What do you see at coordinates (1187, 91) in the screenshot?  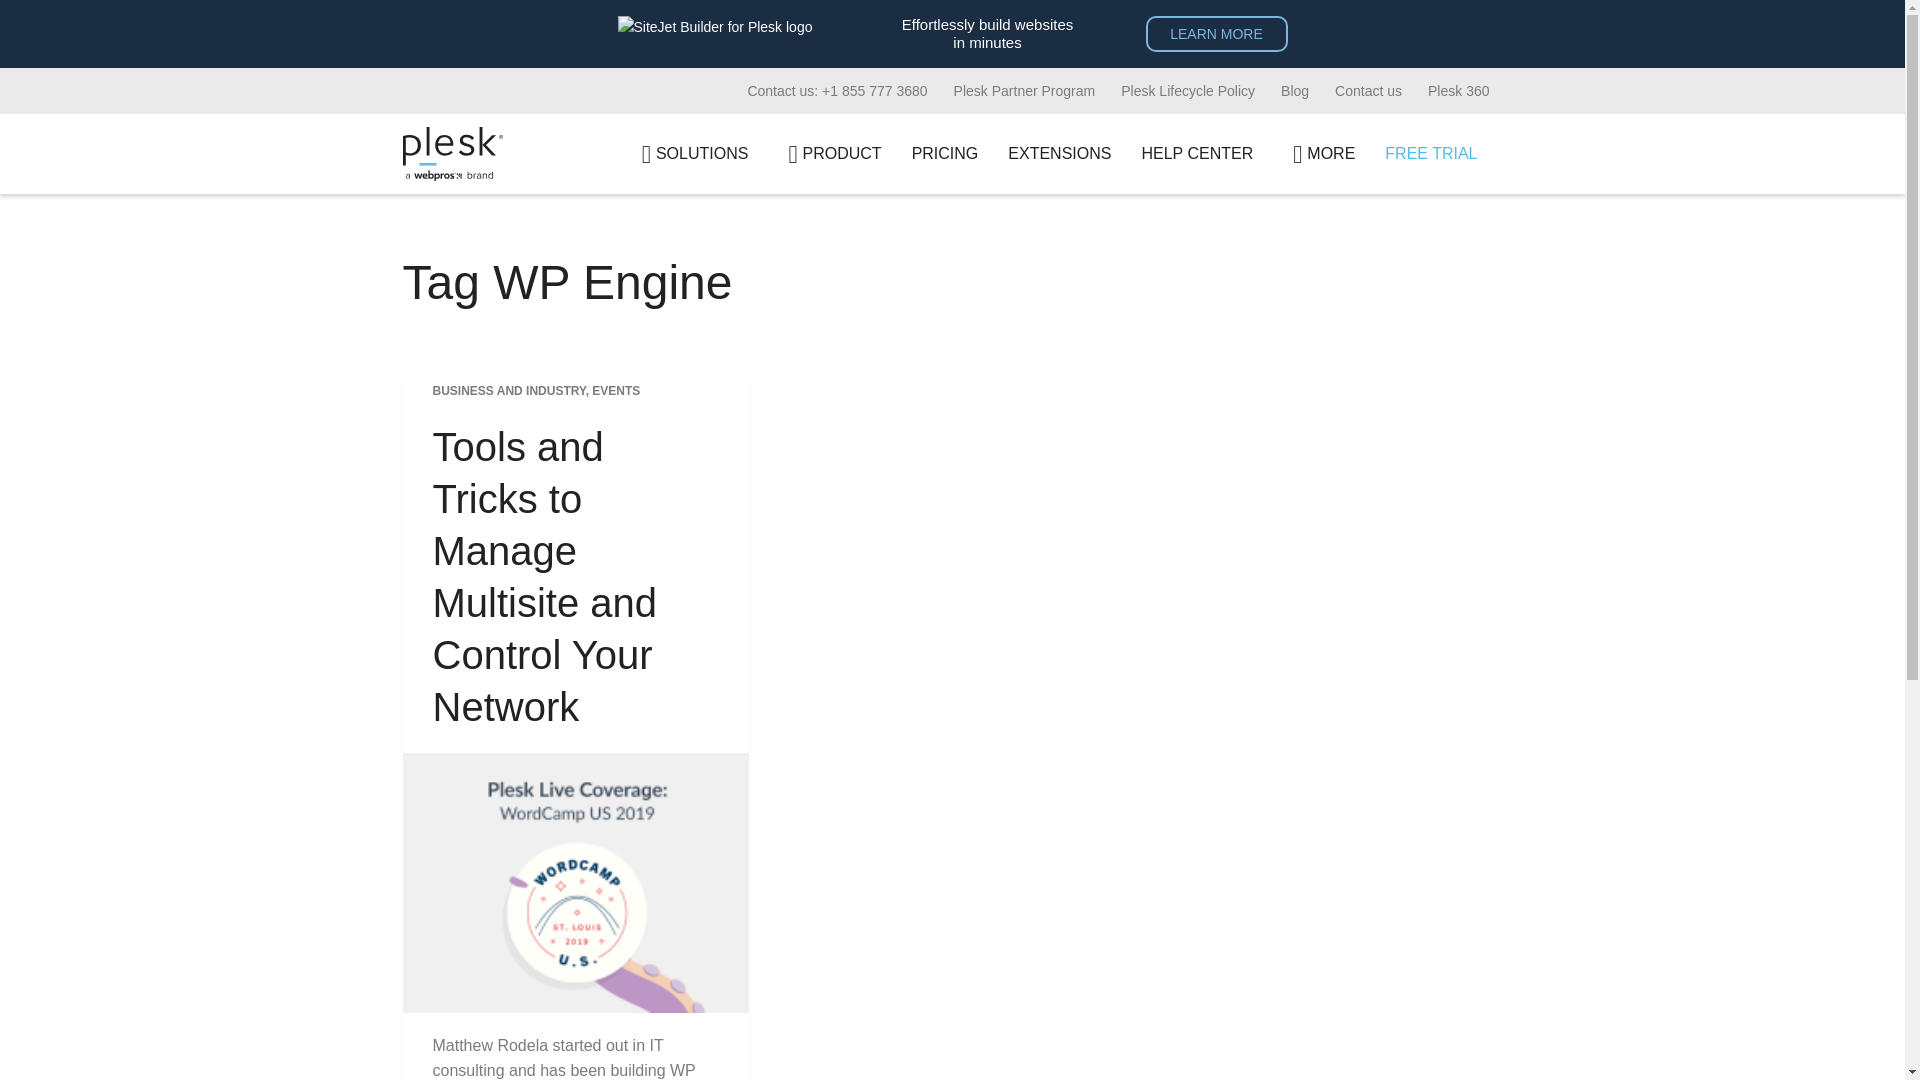 I see `Plesk Lifecycle Policy` at bounding box center [1187, 91].